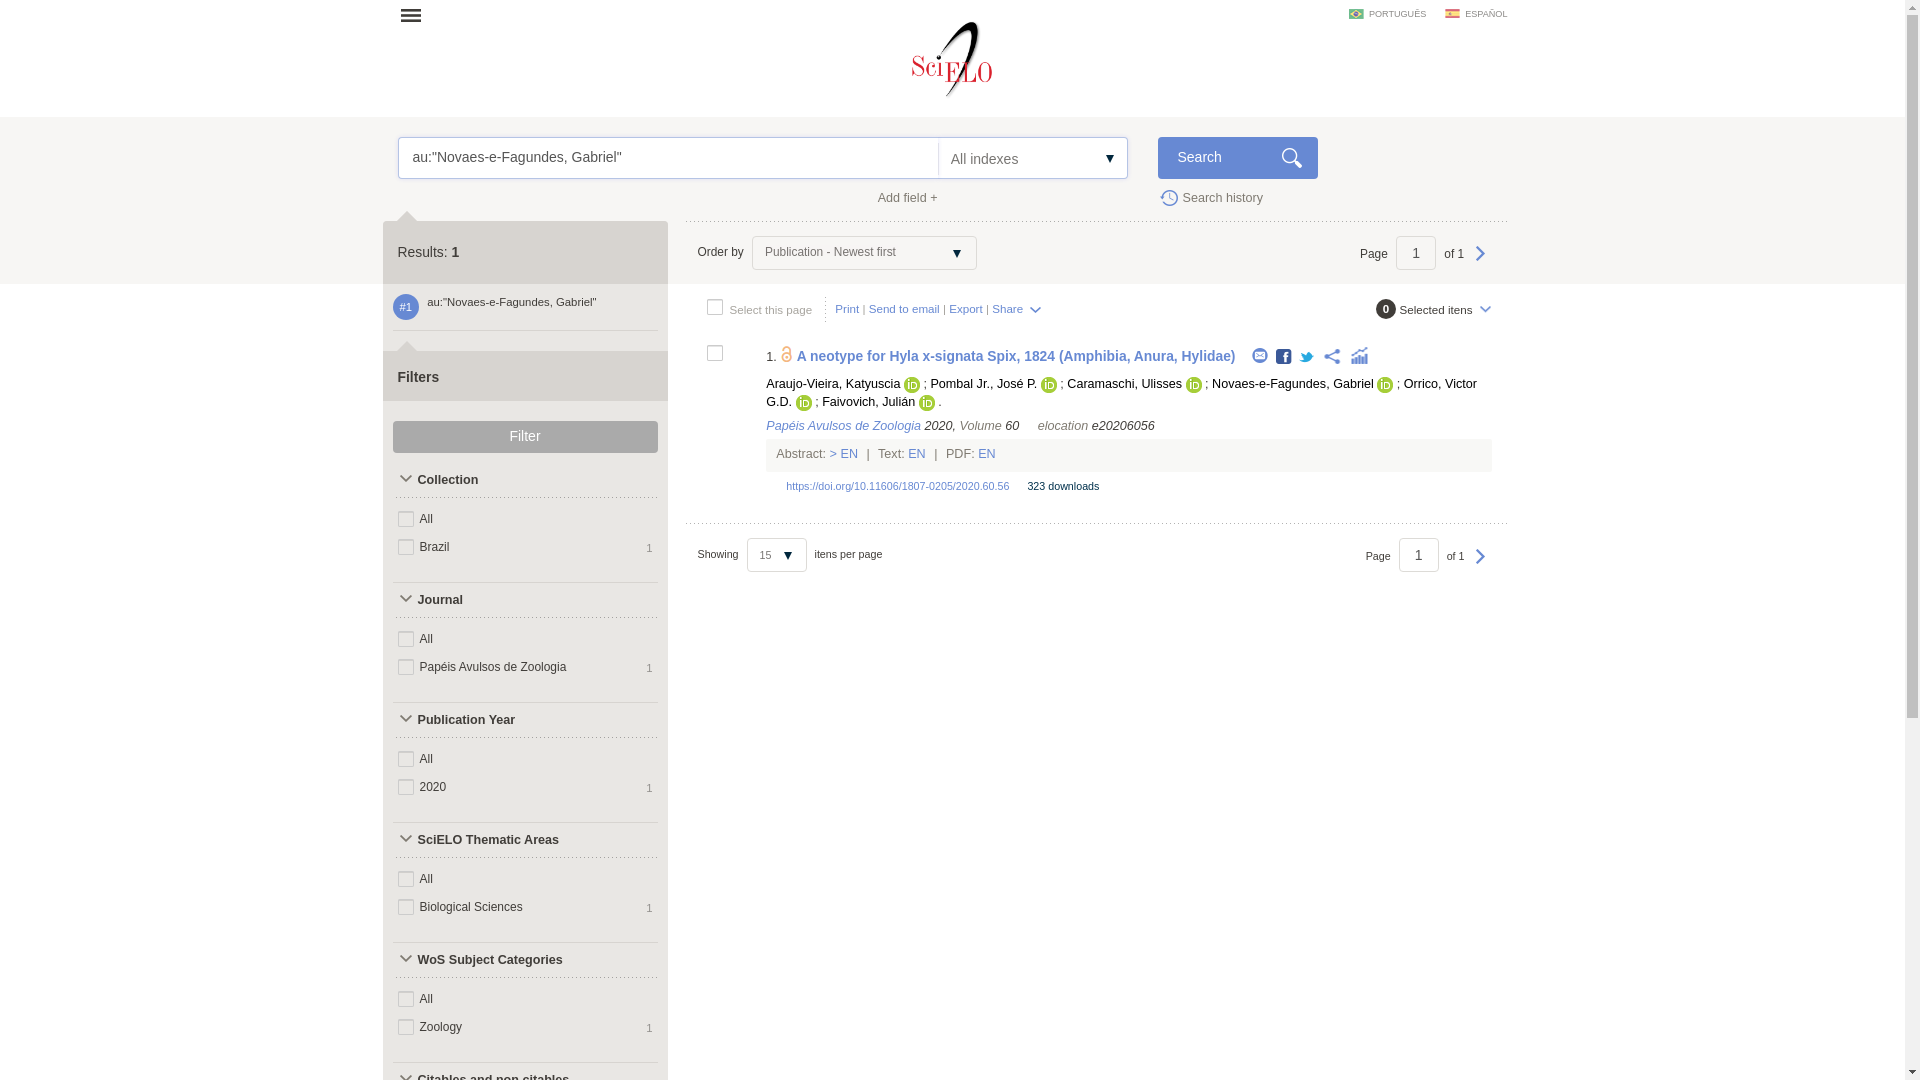 Image resolution: width=1920 pixels, height=1080 pixels. What do you see at coordinates (489, 480) in the screenshot?
I see `Collection` at bounding box center [489, 480].